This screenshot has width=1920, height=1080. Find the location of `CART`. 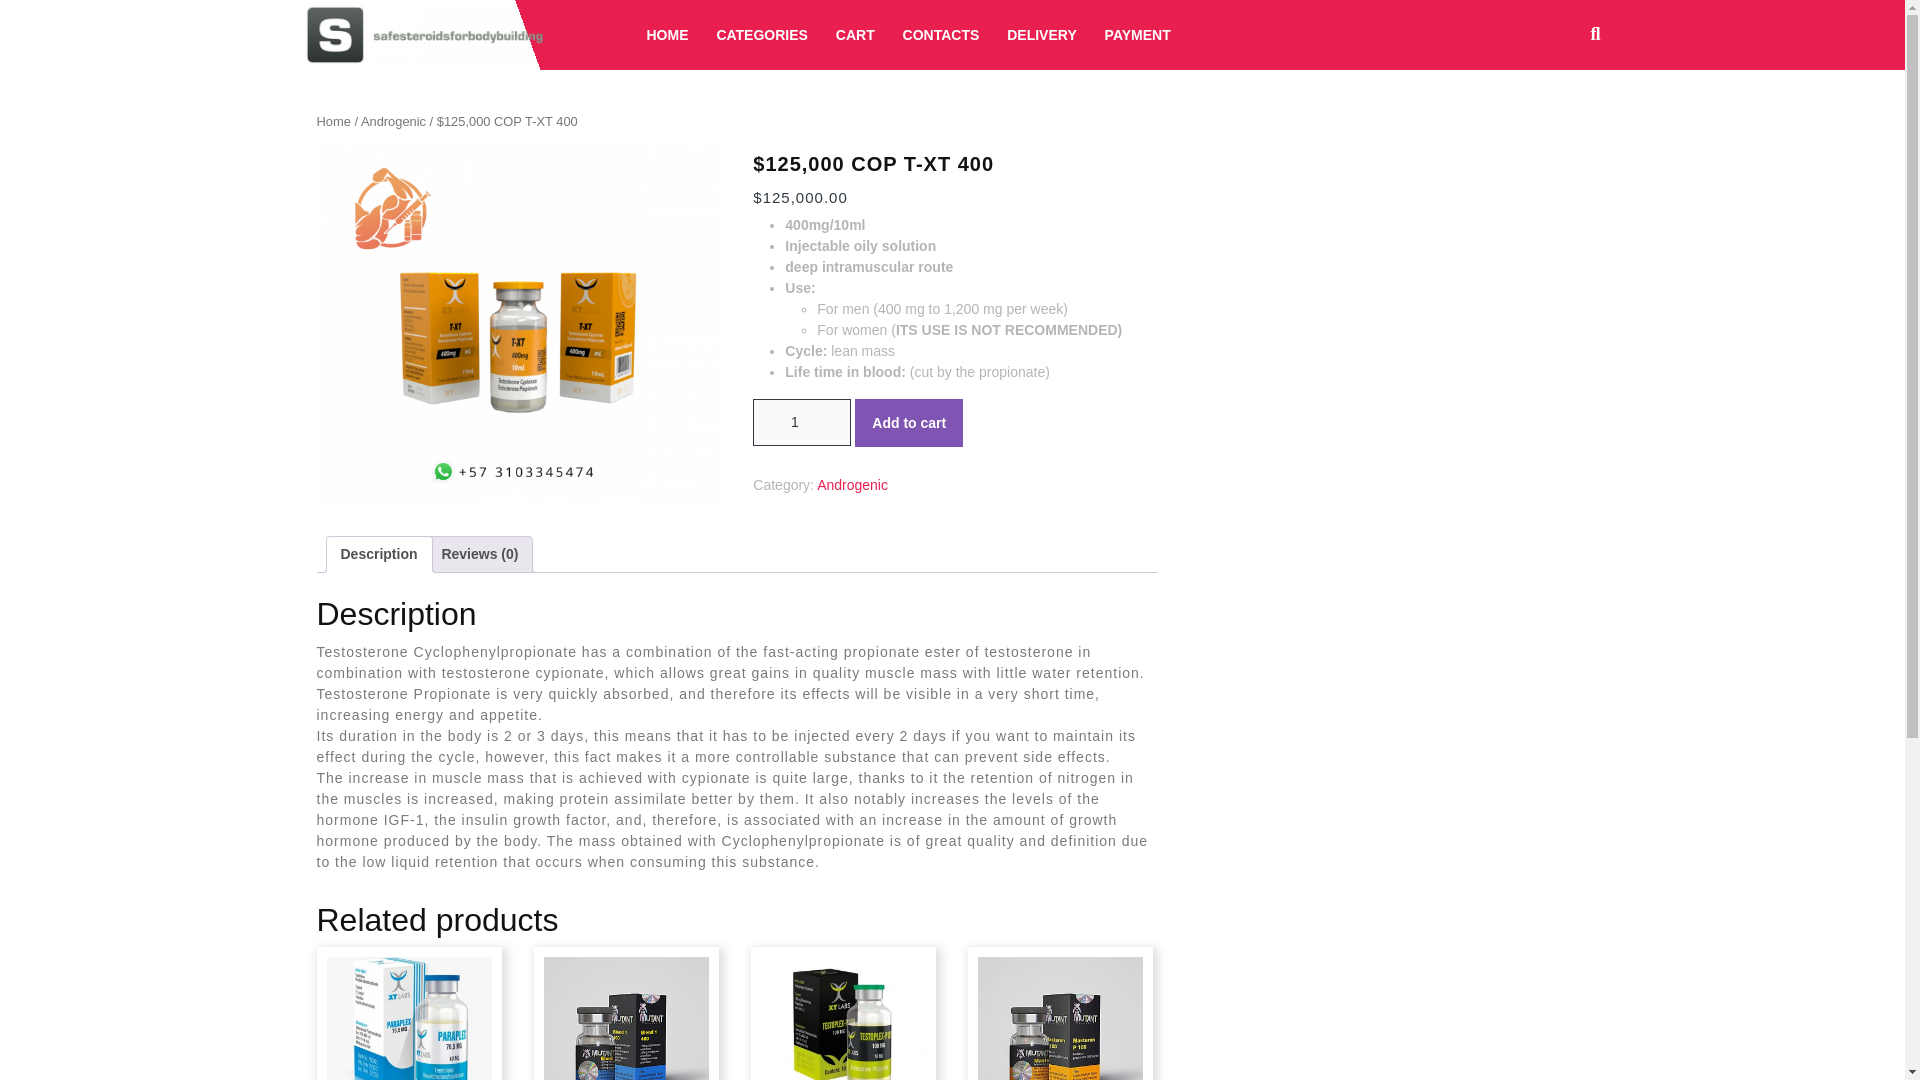

CART is located at coordinates (855, 34).